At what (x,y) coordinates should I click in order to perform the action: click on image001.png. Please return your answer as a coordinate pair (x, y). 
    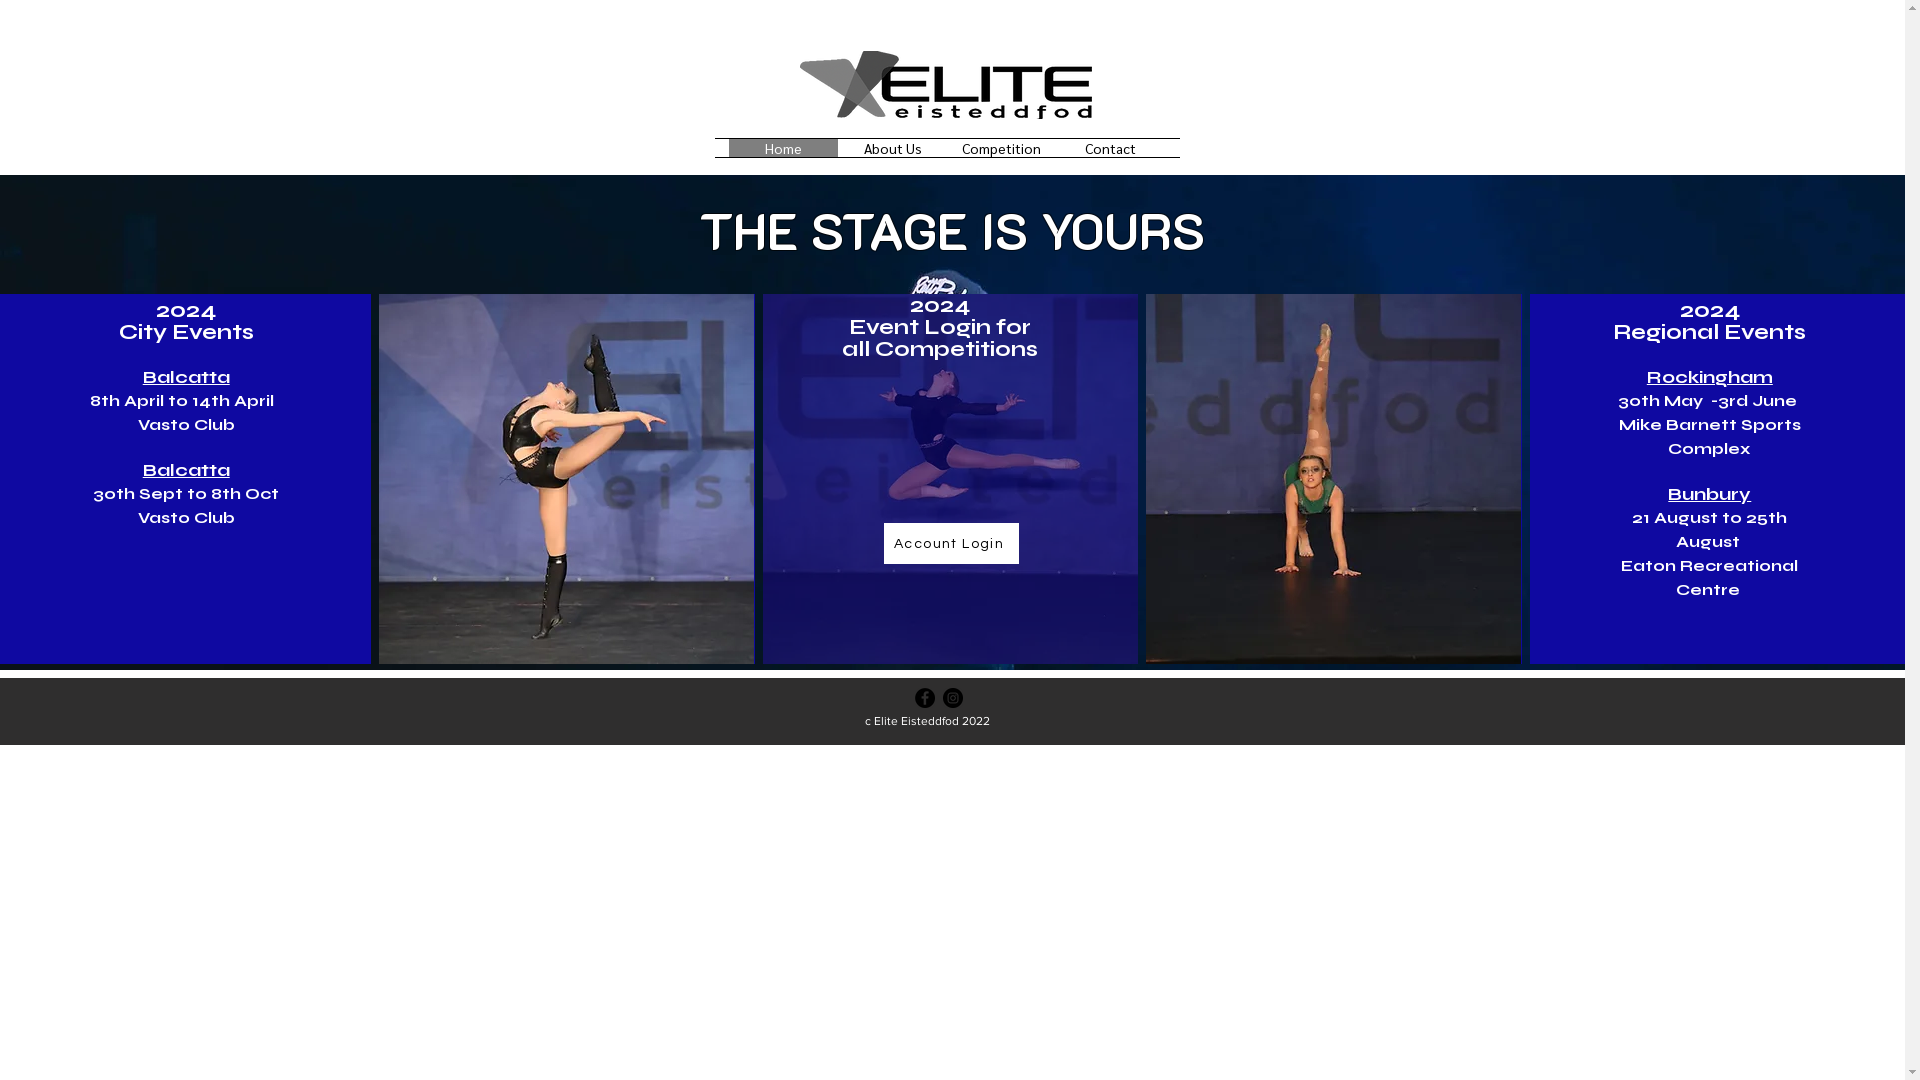
    Looking at the image, I should click on (946, 85).